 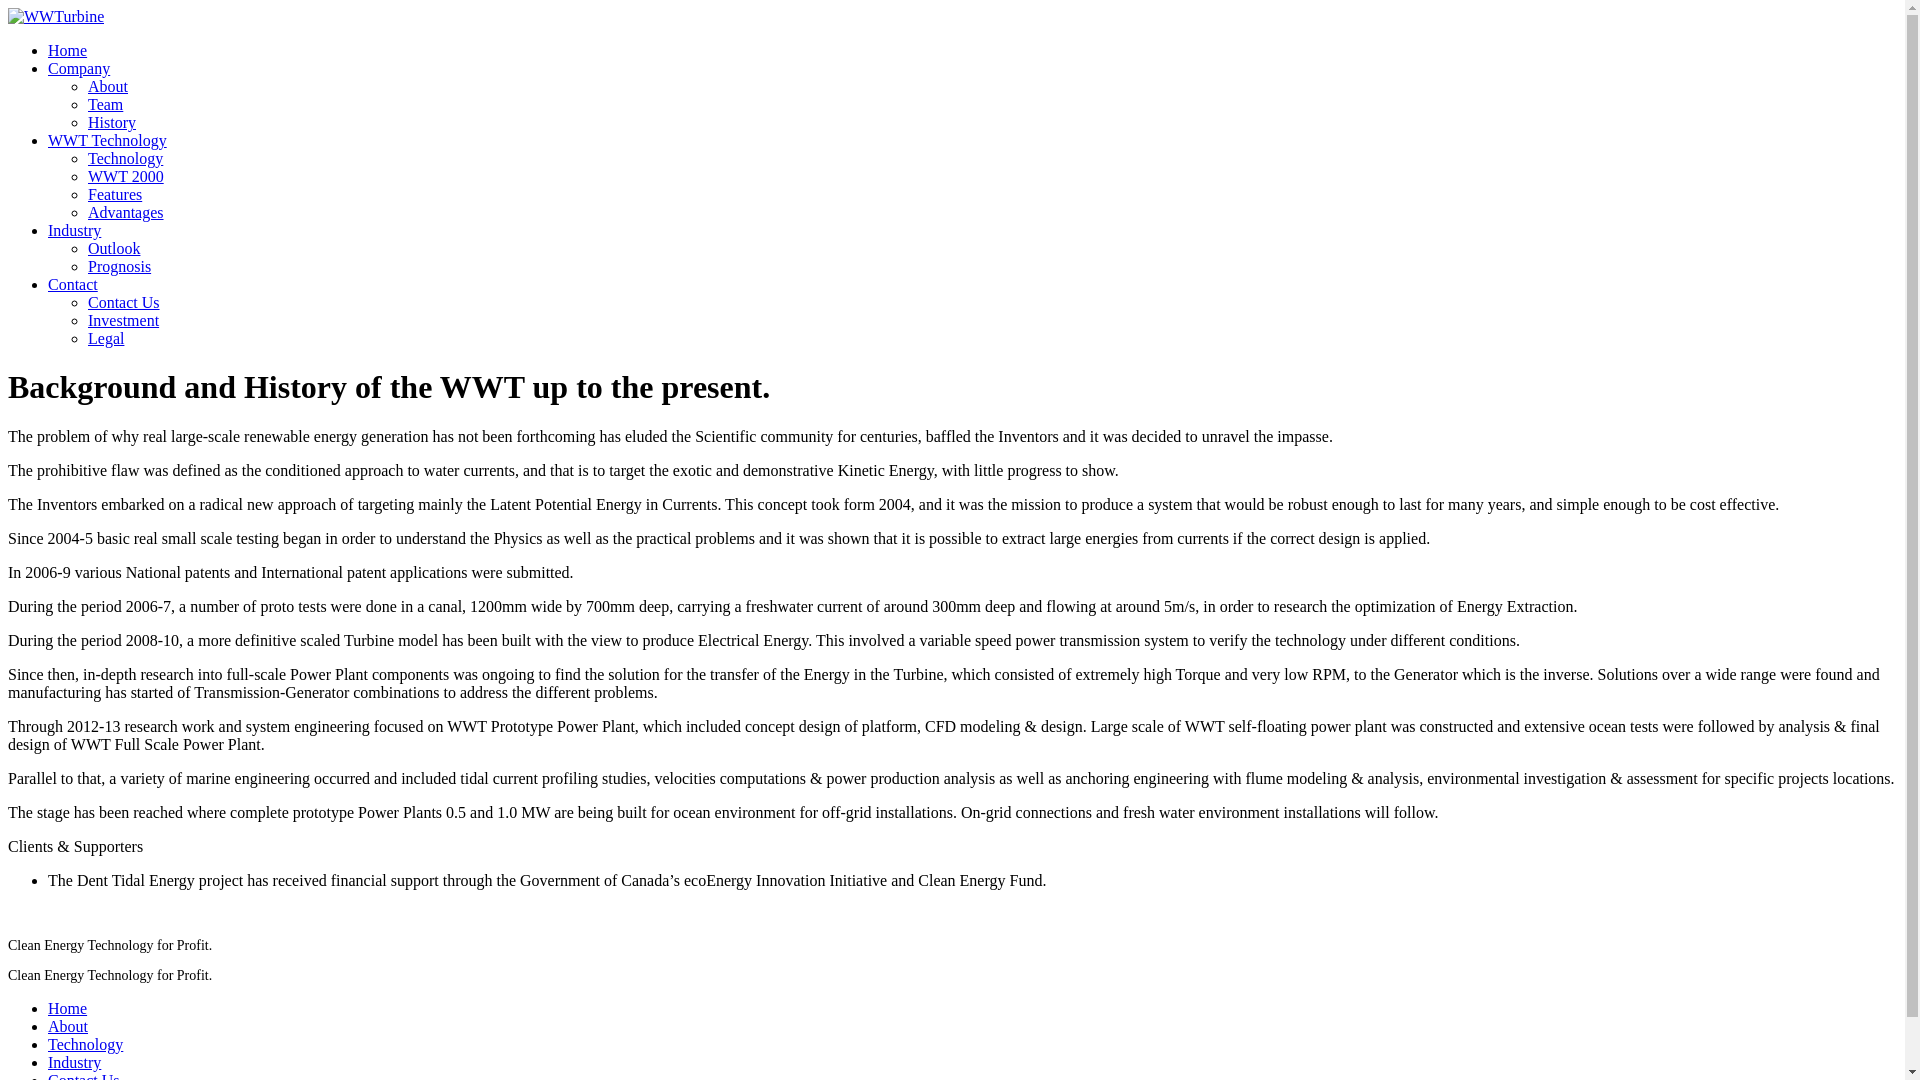 I want to click on Company, so click(x=78, y=68).